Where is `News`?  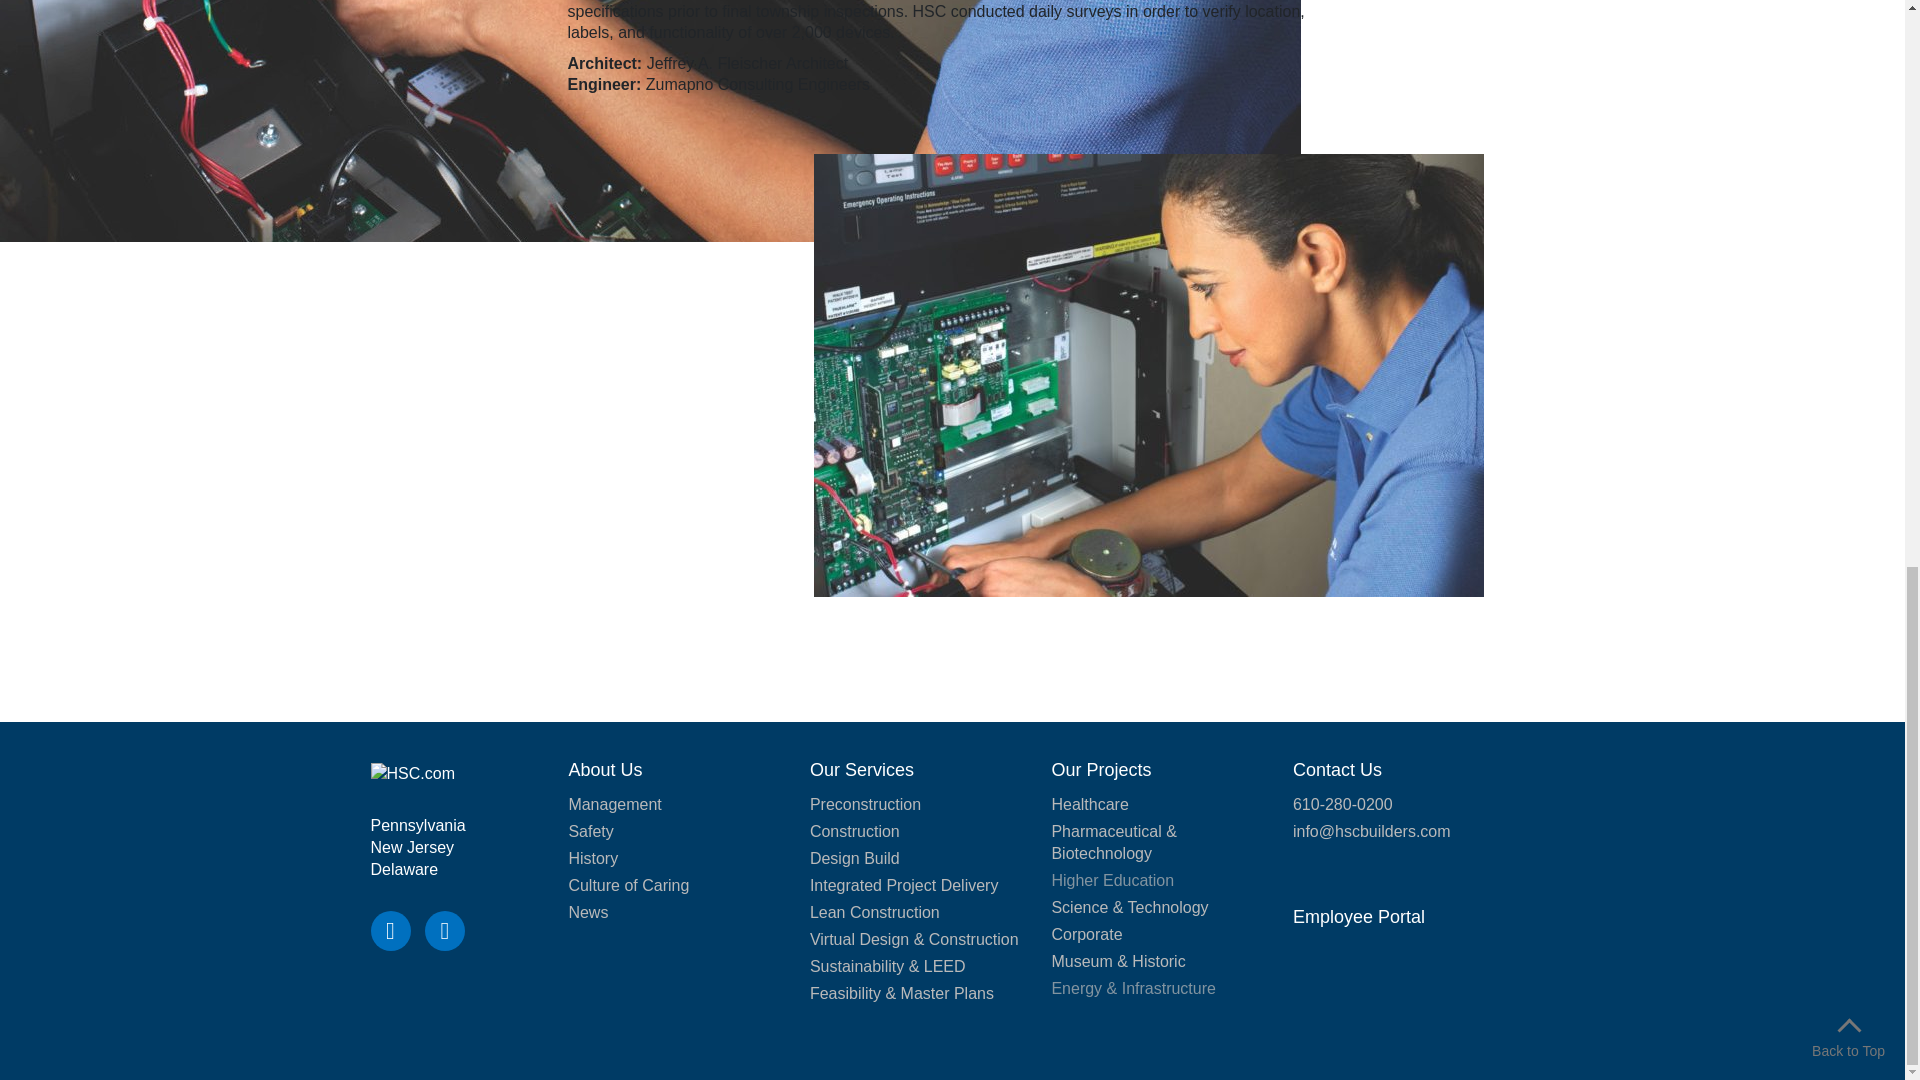 News is located at coordinates (588, 912).